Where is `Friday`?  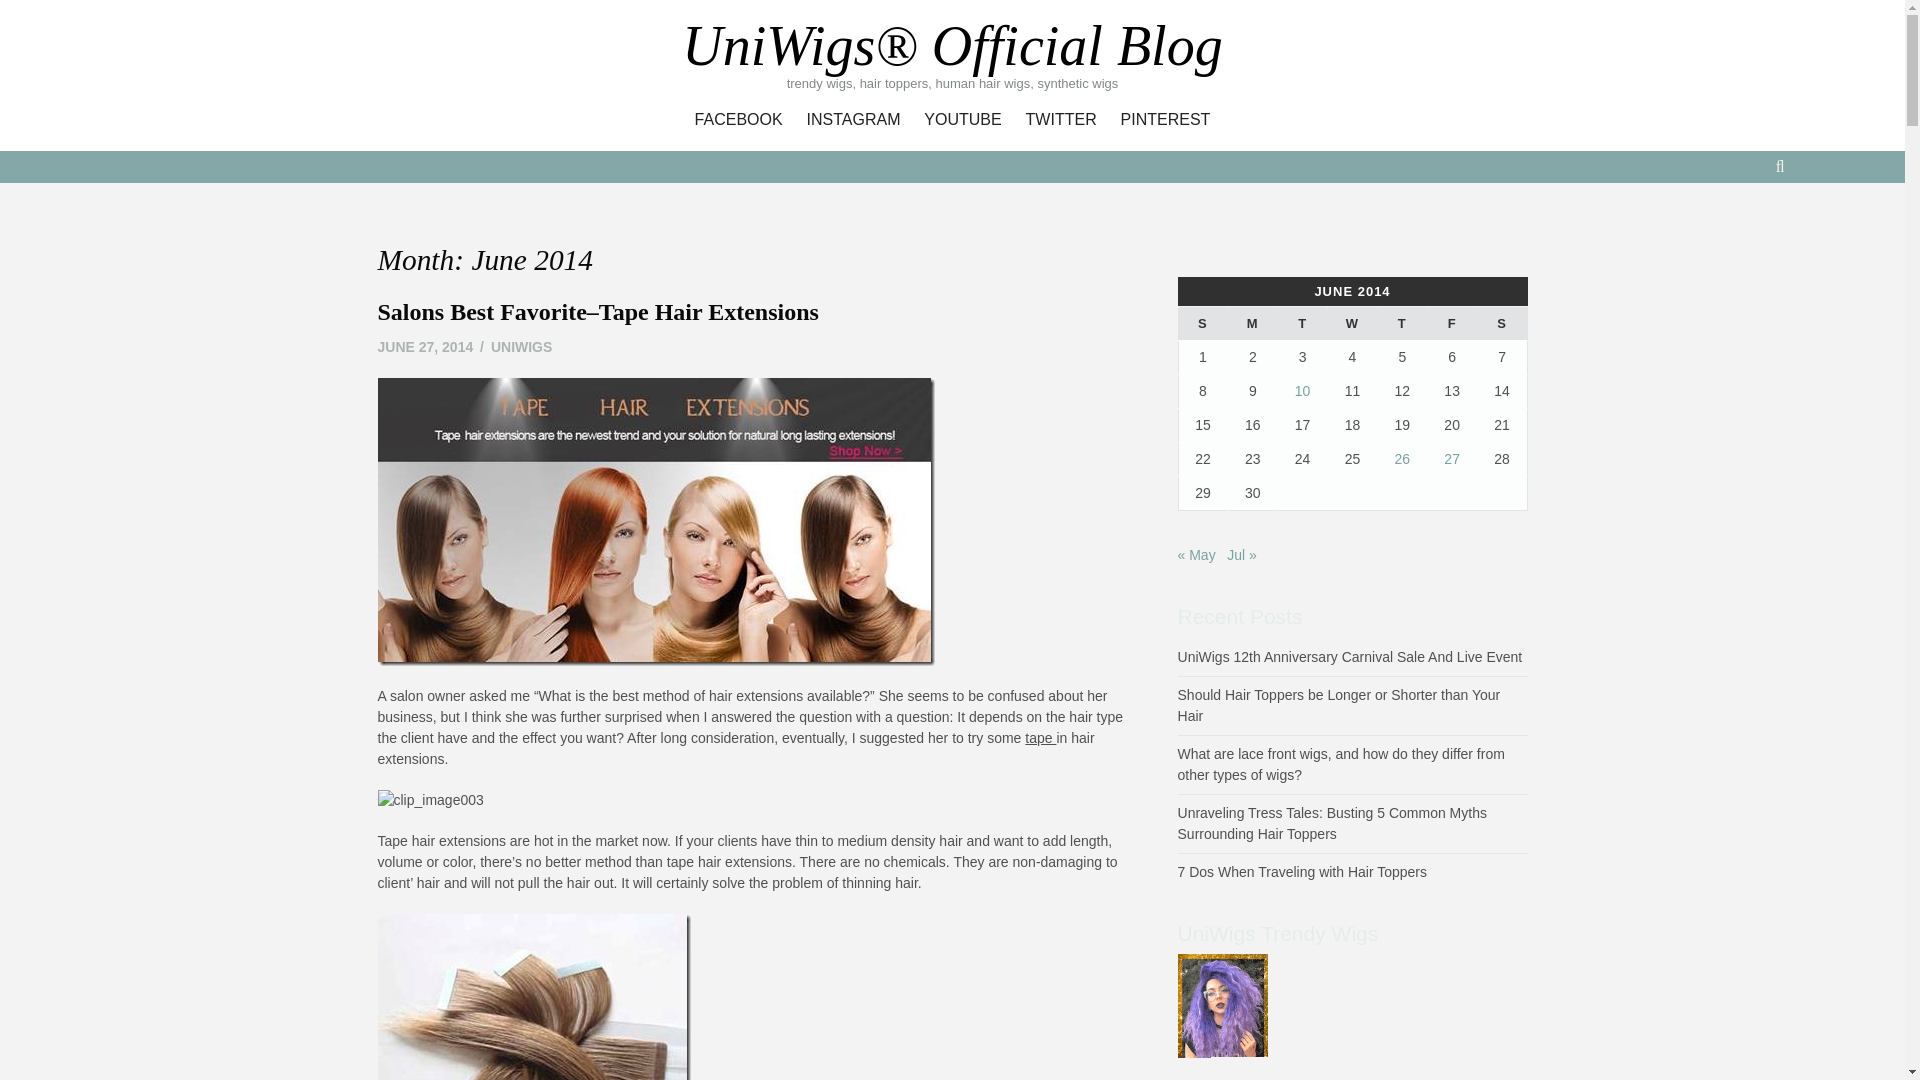
Friday is located at coordinates (1451, 324).